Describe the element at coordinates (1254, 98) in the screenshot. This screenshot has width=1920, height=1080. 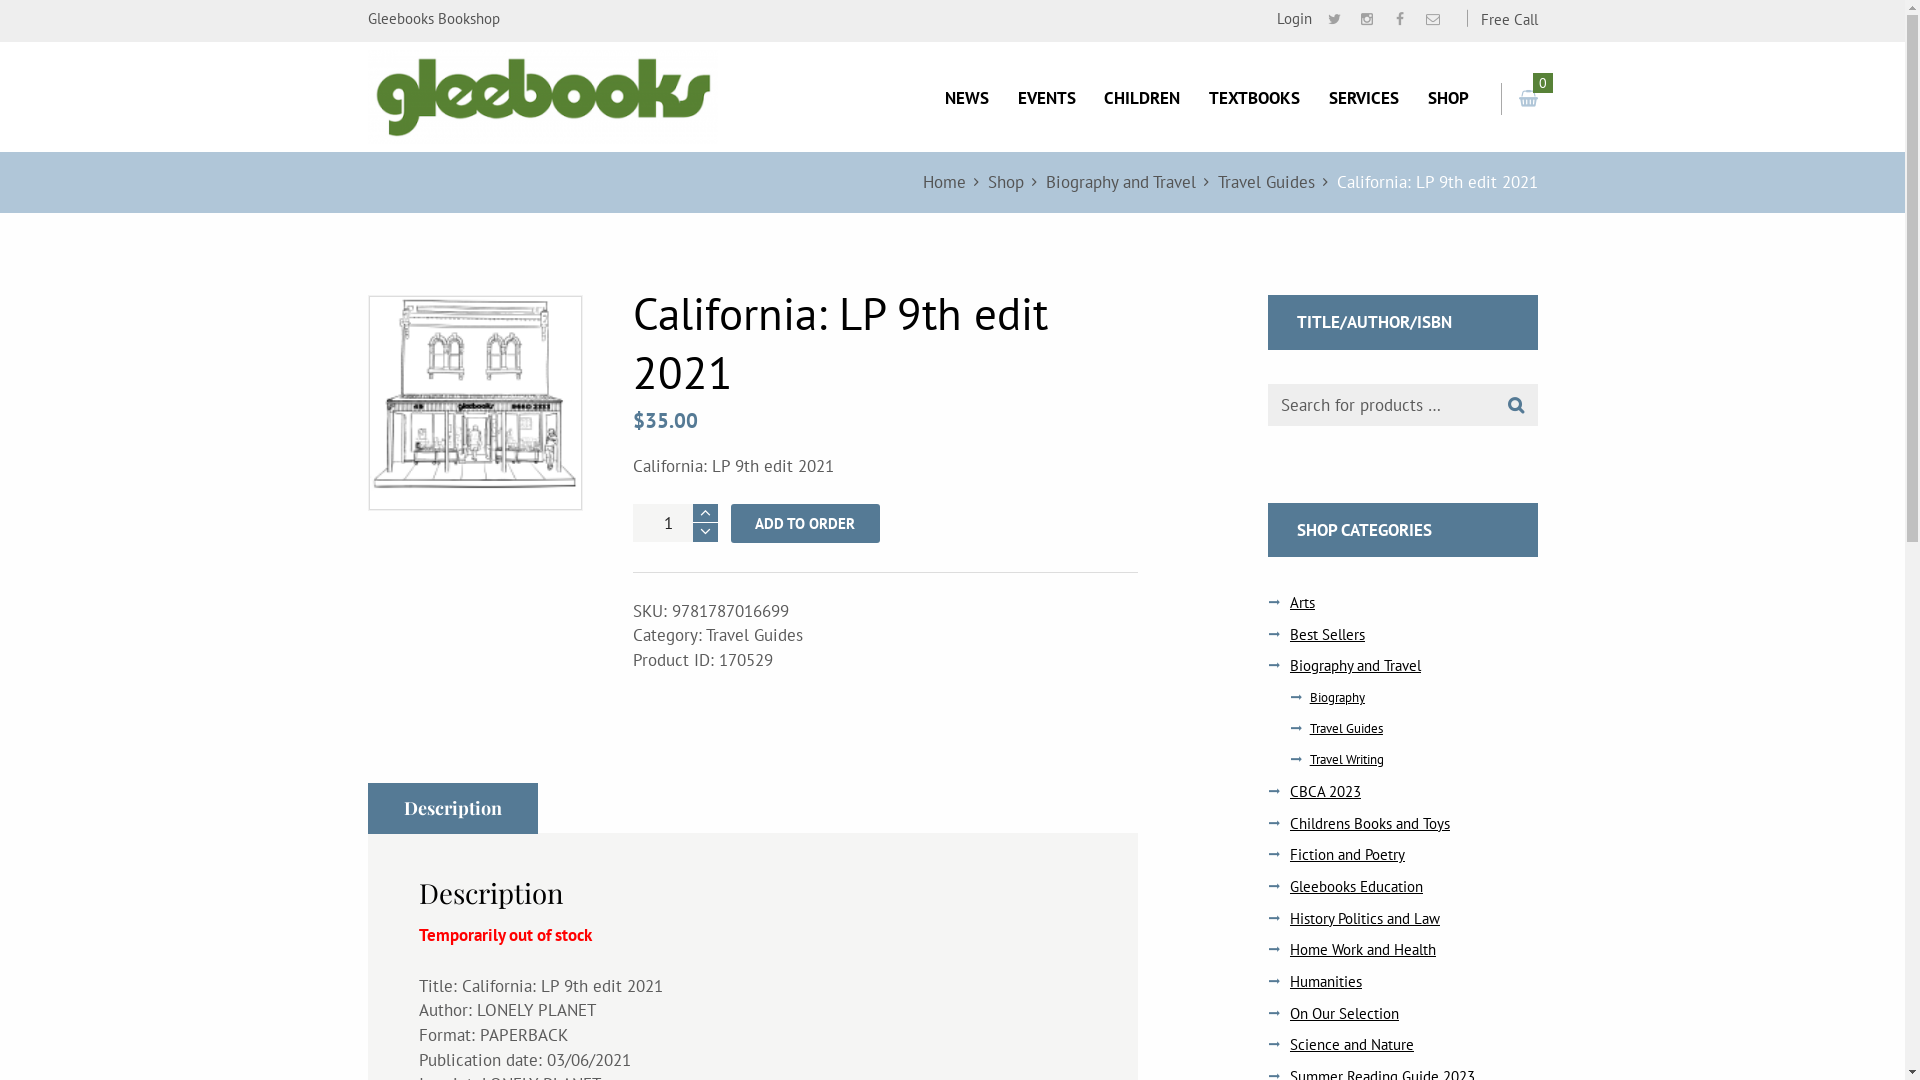
I see `TEXTBOOKS` at that location.